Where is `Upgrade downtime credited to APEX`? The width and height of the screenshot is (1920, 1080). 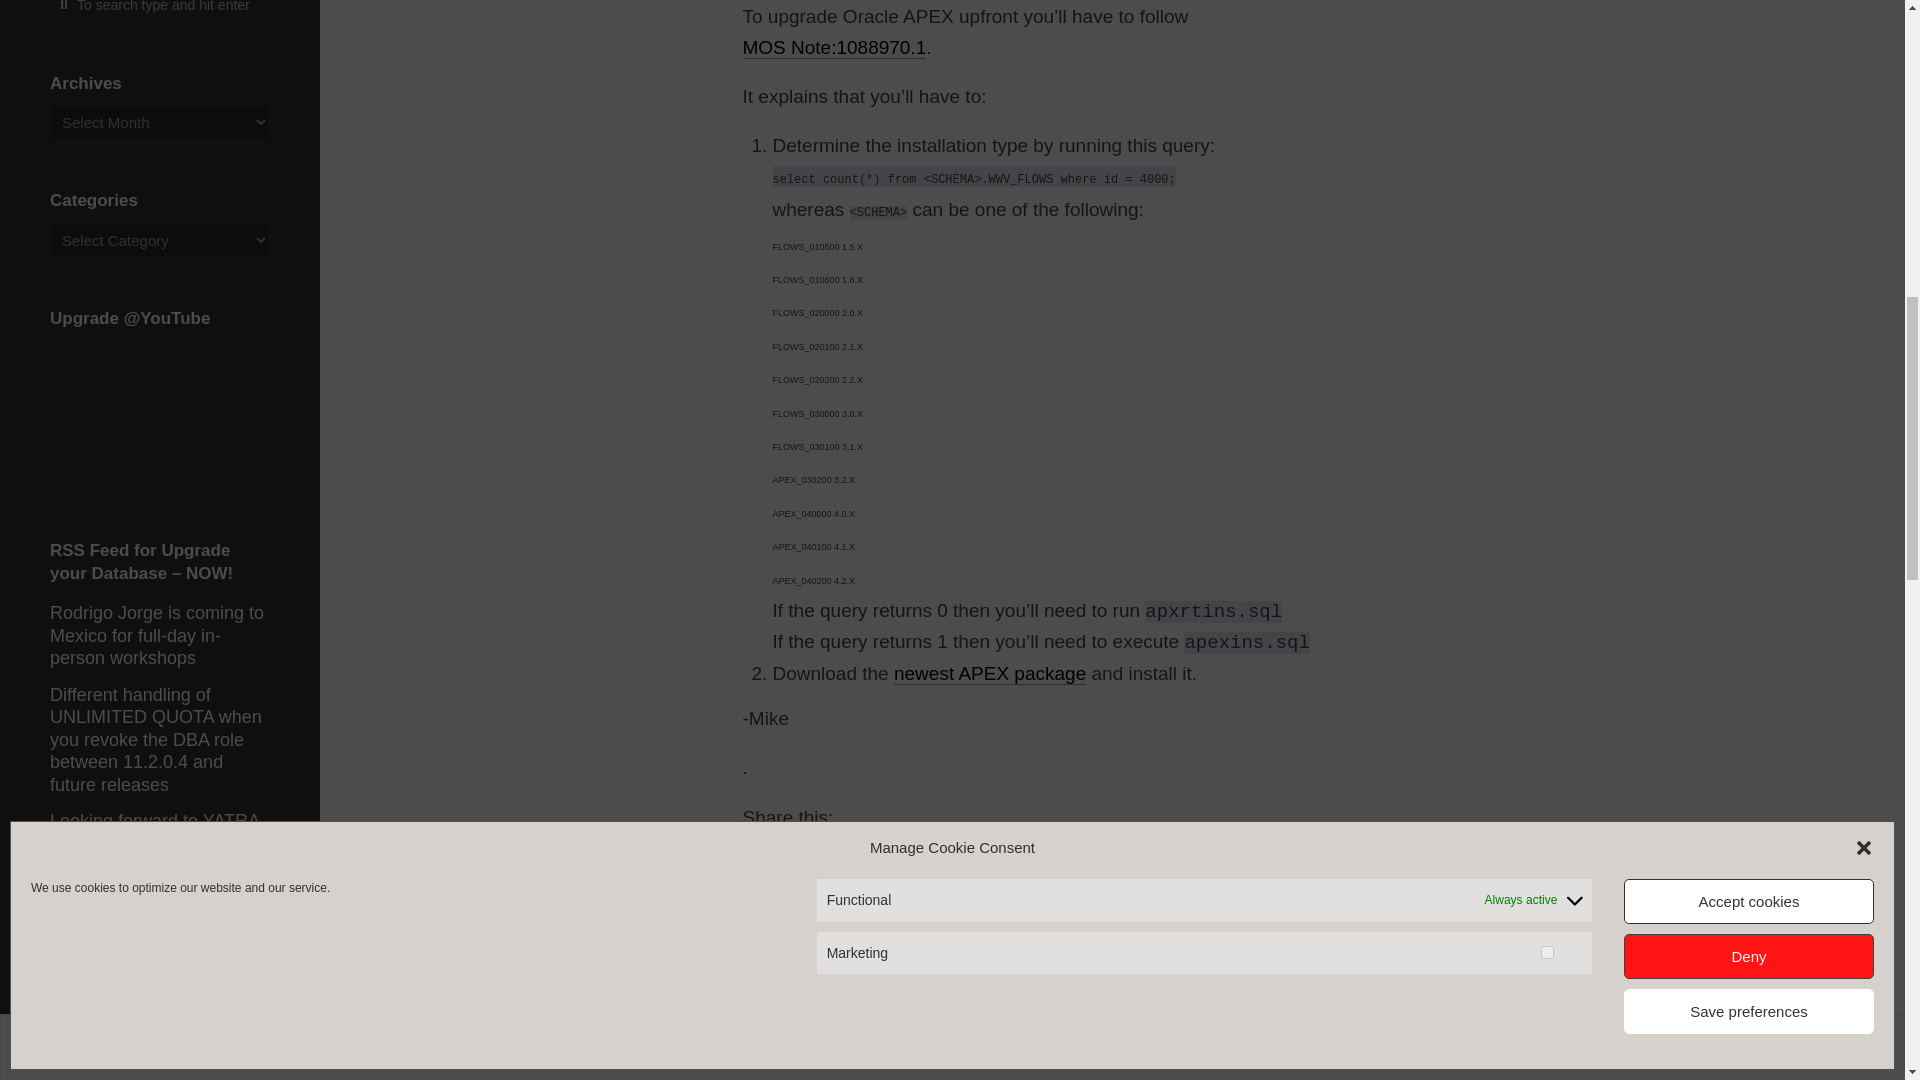
Upgrade downtime credited to APEX is located at coordinates (866, 1014).